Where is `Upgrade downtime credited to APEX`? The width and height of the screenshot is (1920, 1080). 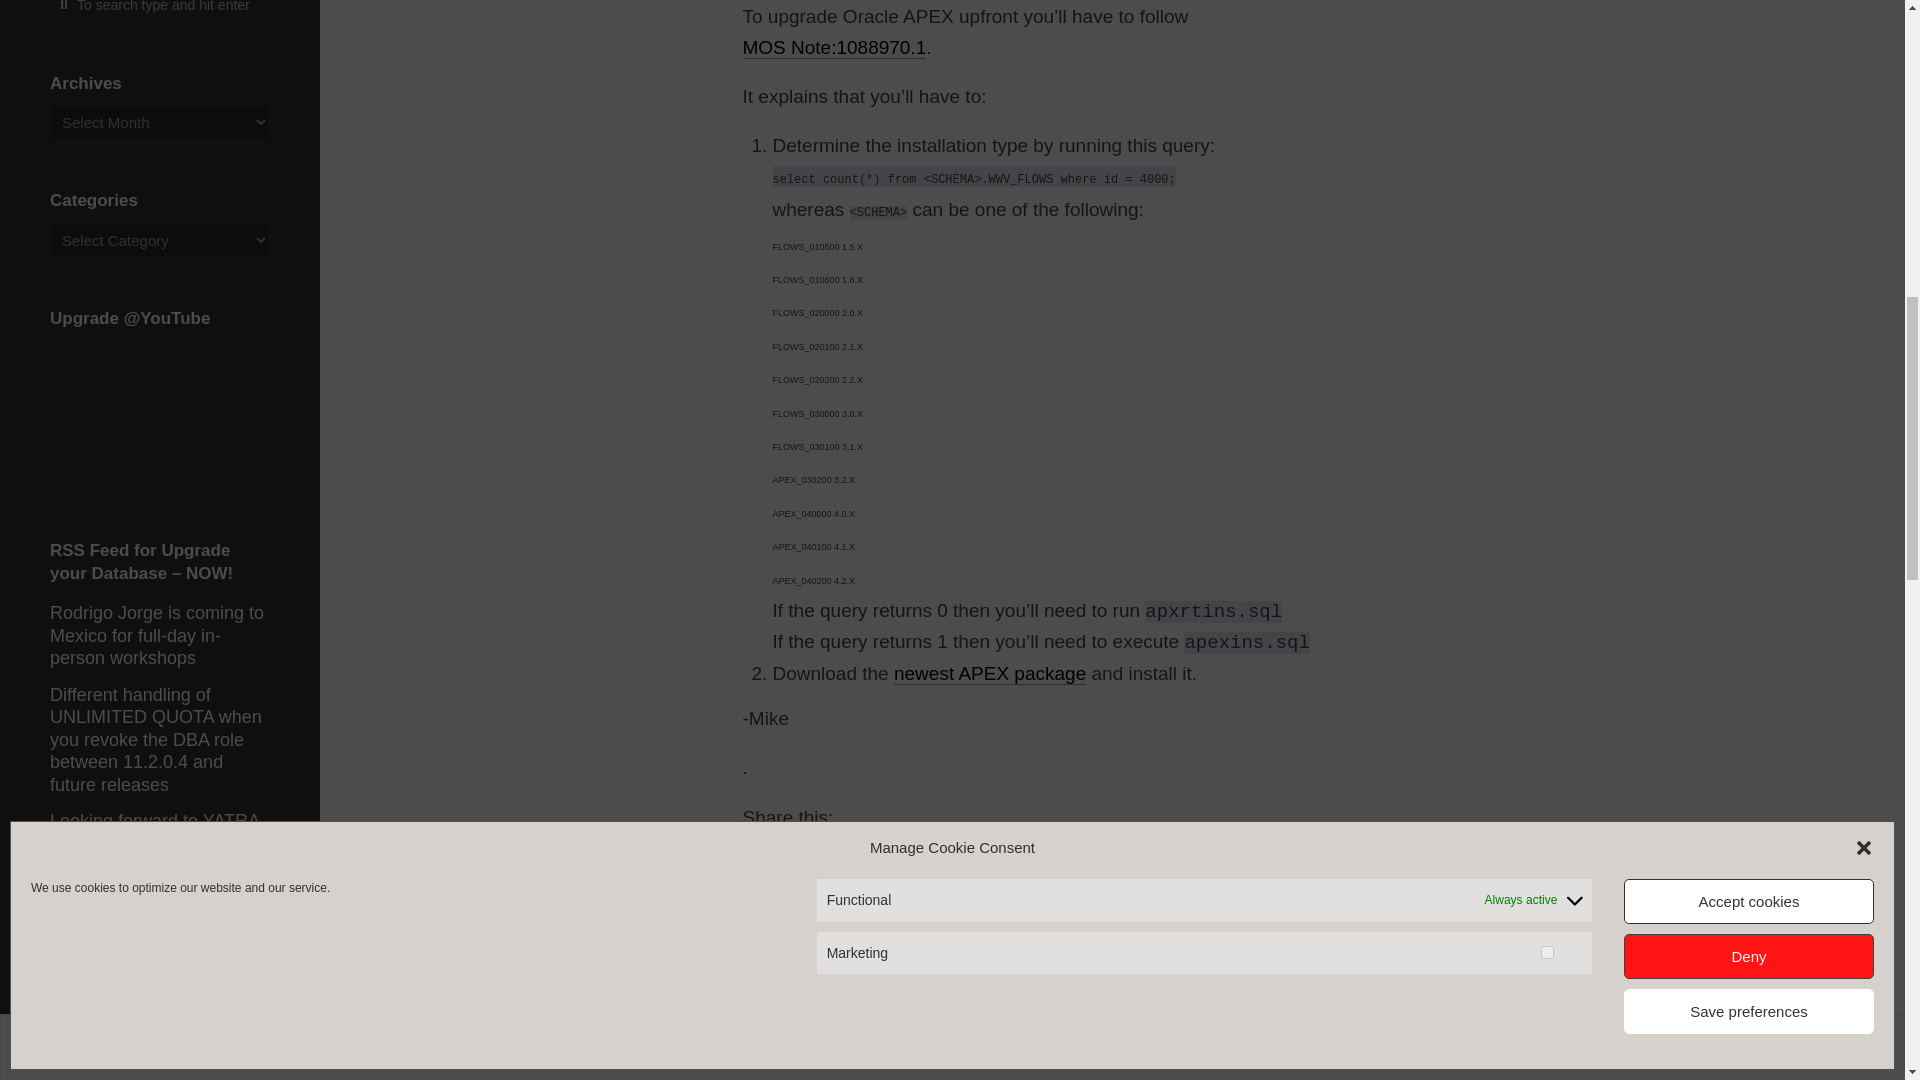
Upgrade downtime credited to APEX is located at coordinates (866, 1014).